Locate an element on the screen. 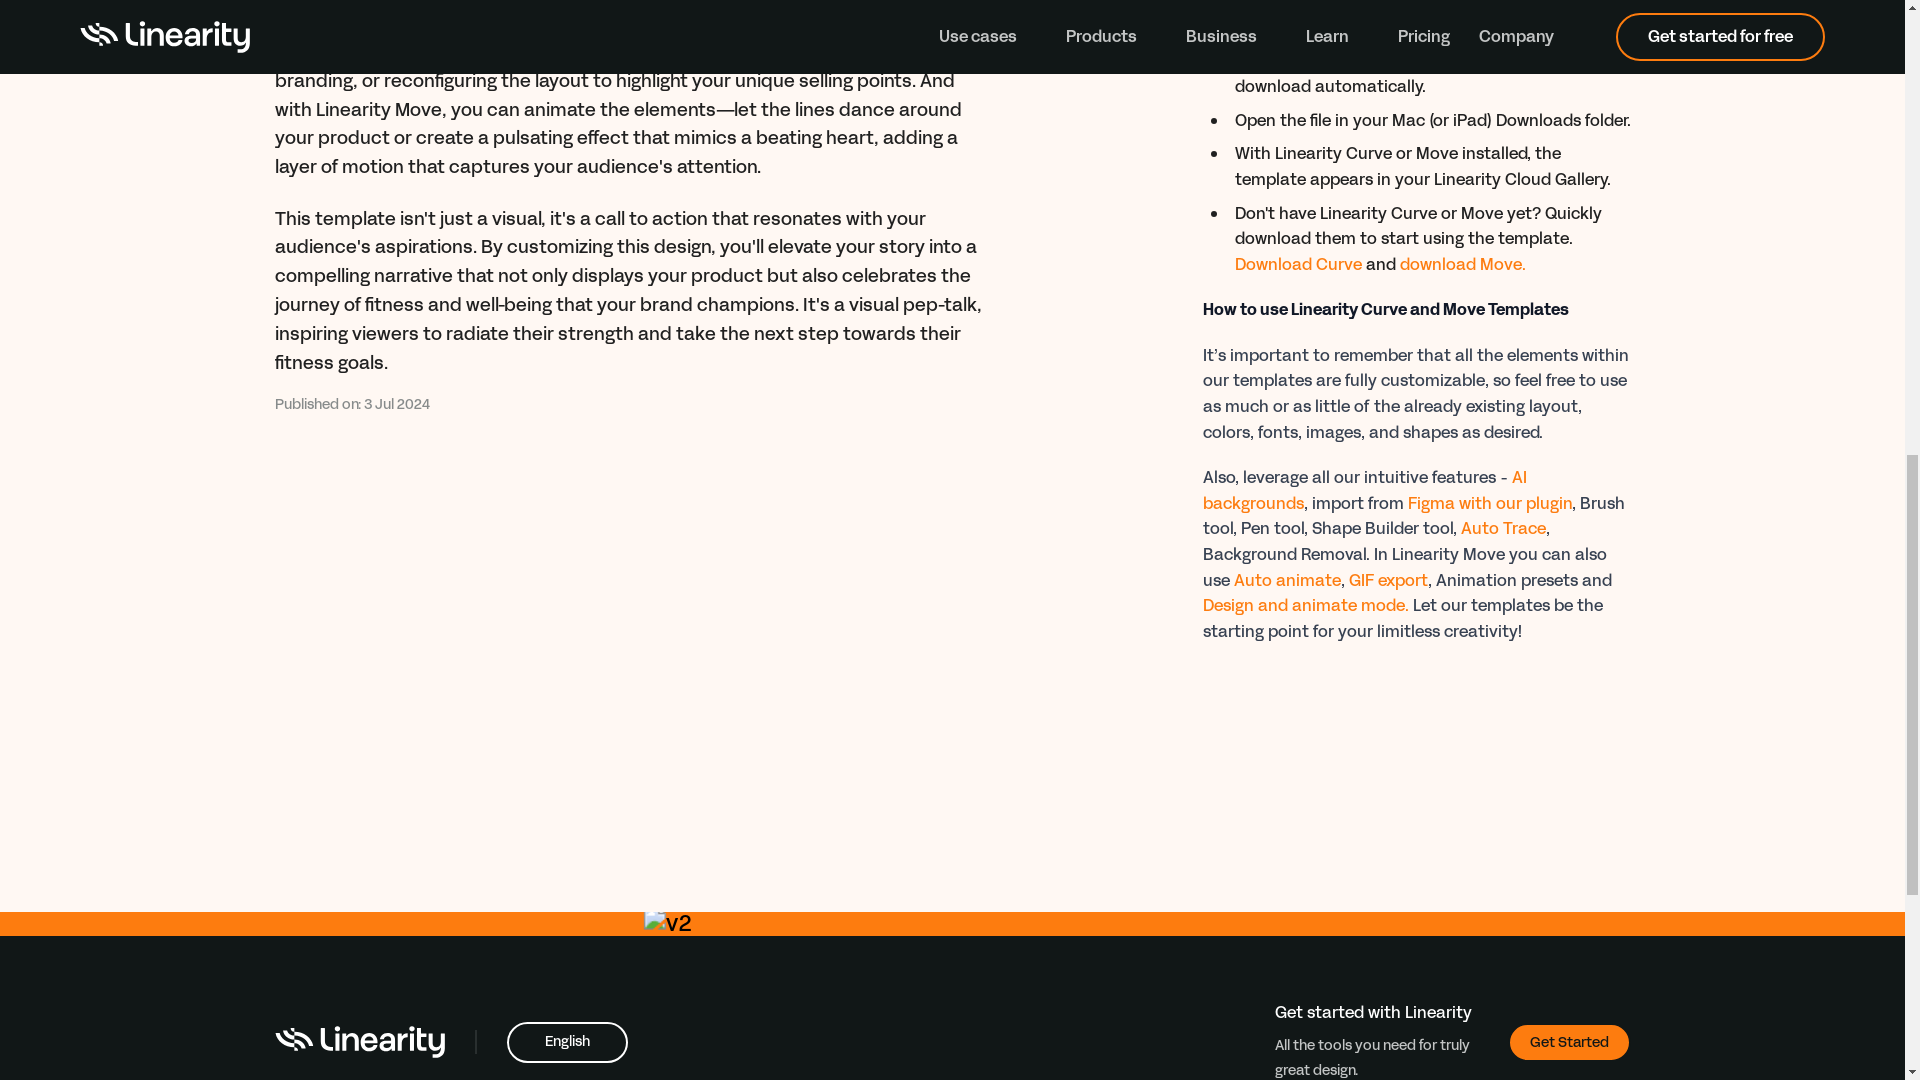 This screenshot has width=1920, height=1080. Auto animate is located at coordinates (1287, 580).